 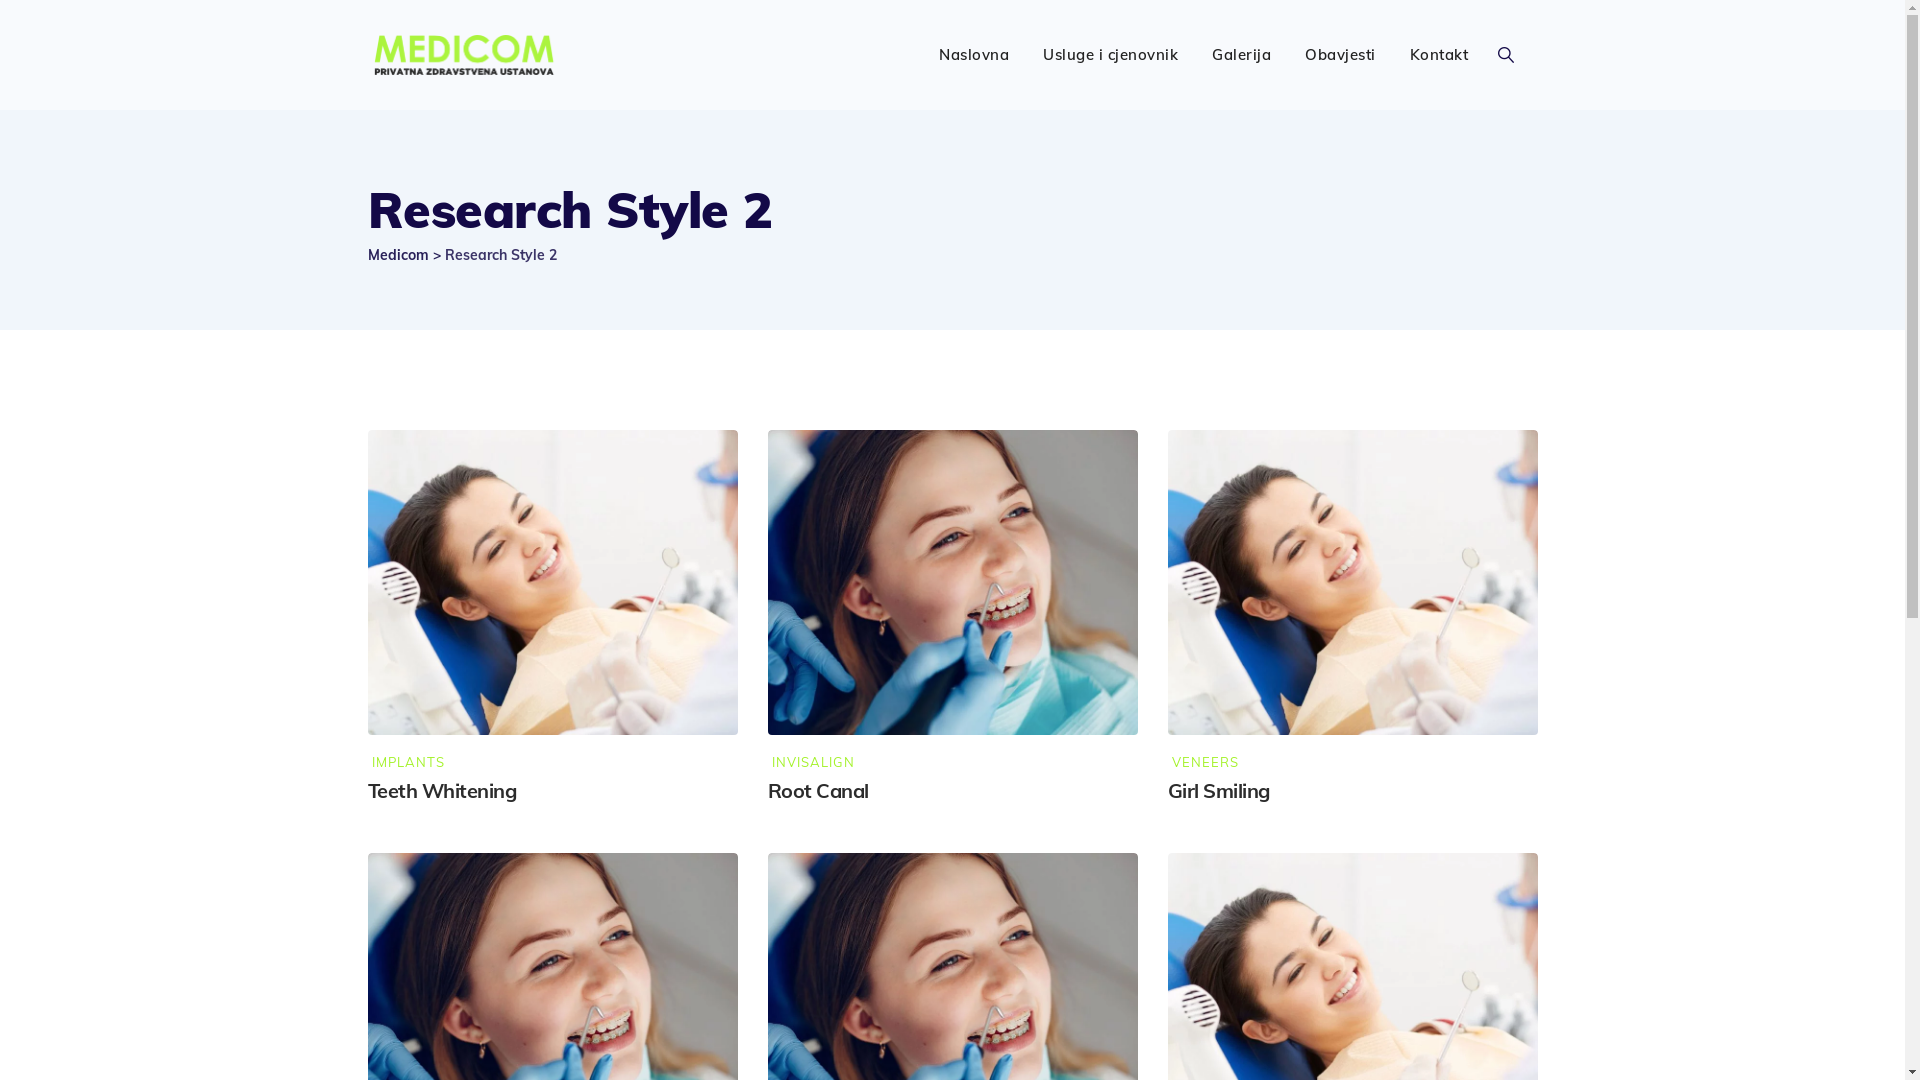 What do you see at coordinates (1204, 762) in the screenshot?
I see `VENEERS` at bounding box center [1204, 762].